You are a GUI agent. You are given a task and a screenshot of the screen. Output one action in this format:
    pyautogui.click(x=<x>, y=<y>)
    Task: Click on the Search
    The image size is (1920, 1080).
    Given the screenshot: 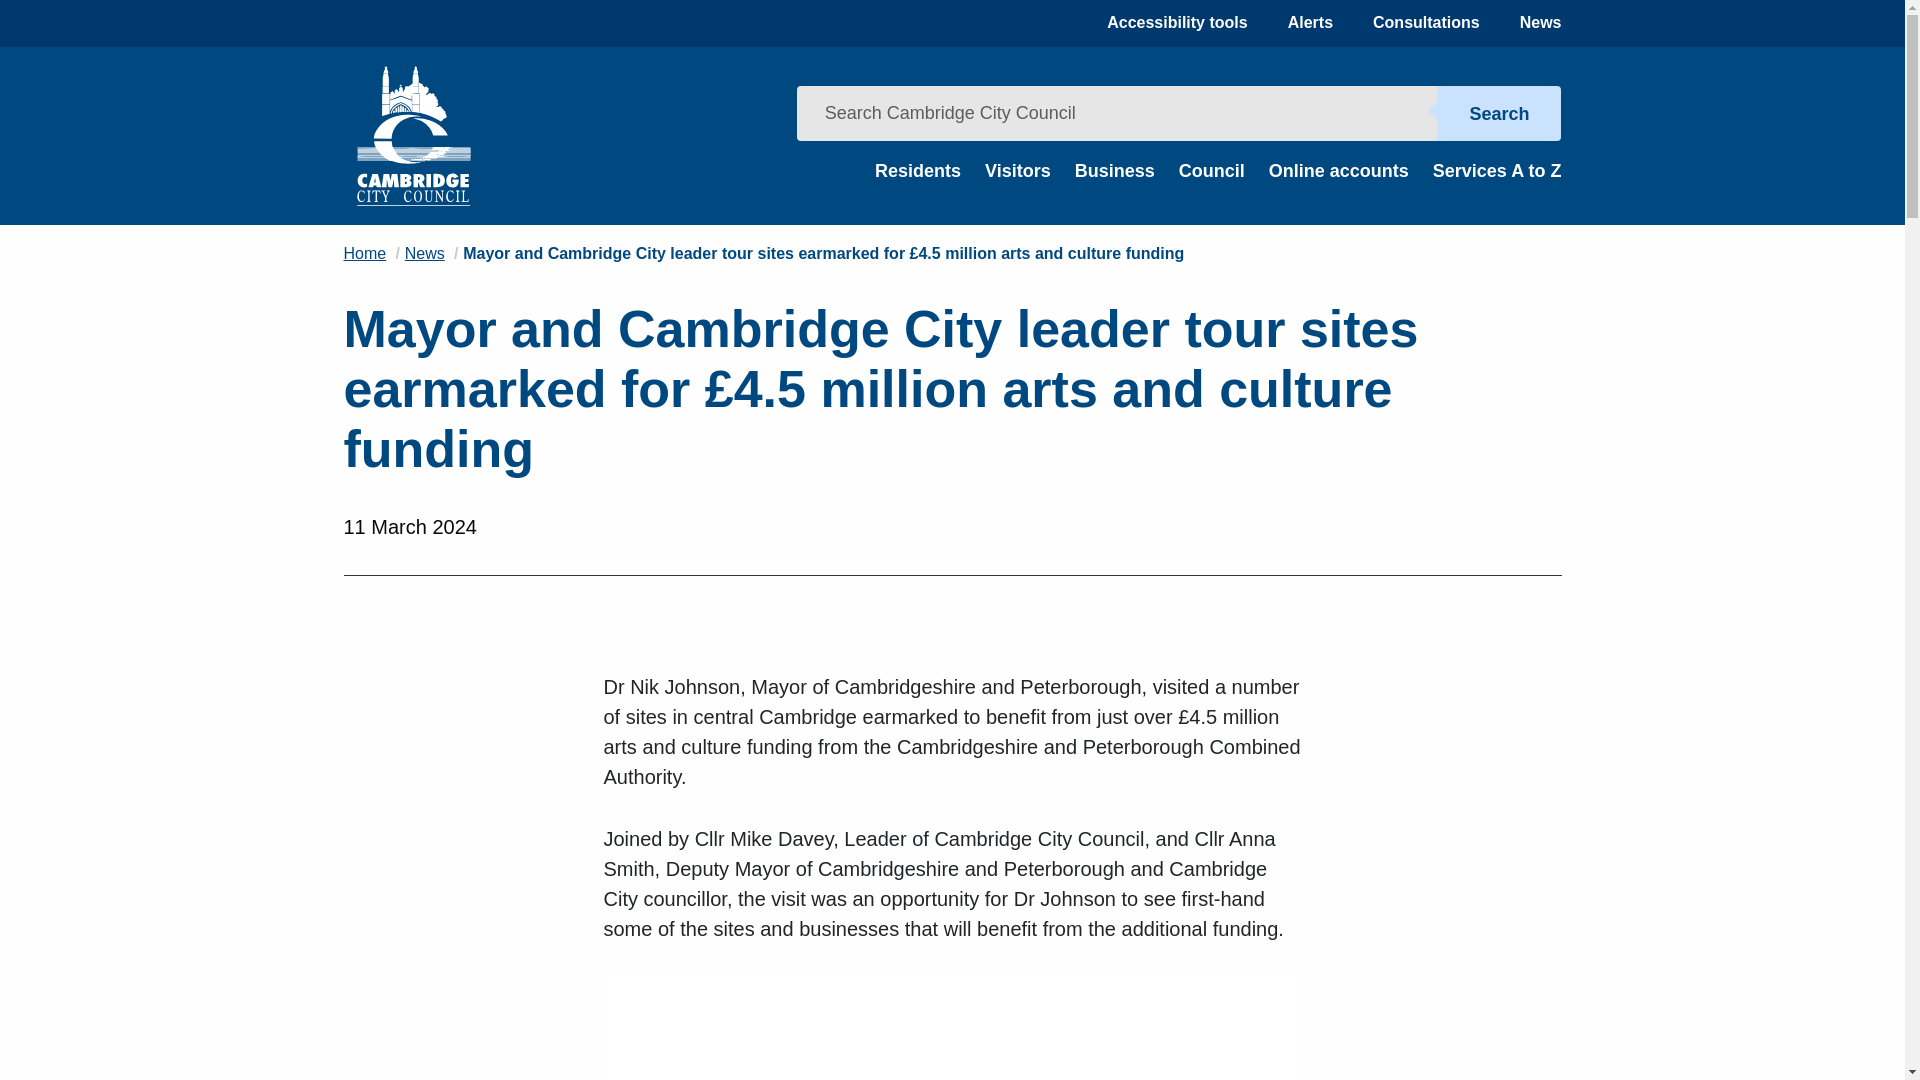 What is the action you would take?
    pyautogui.click(x=1498, y=113)
    